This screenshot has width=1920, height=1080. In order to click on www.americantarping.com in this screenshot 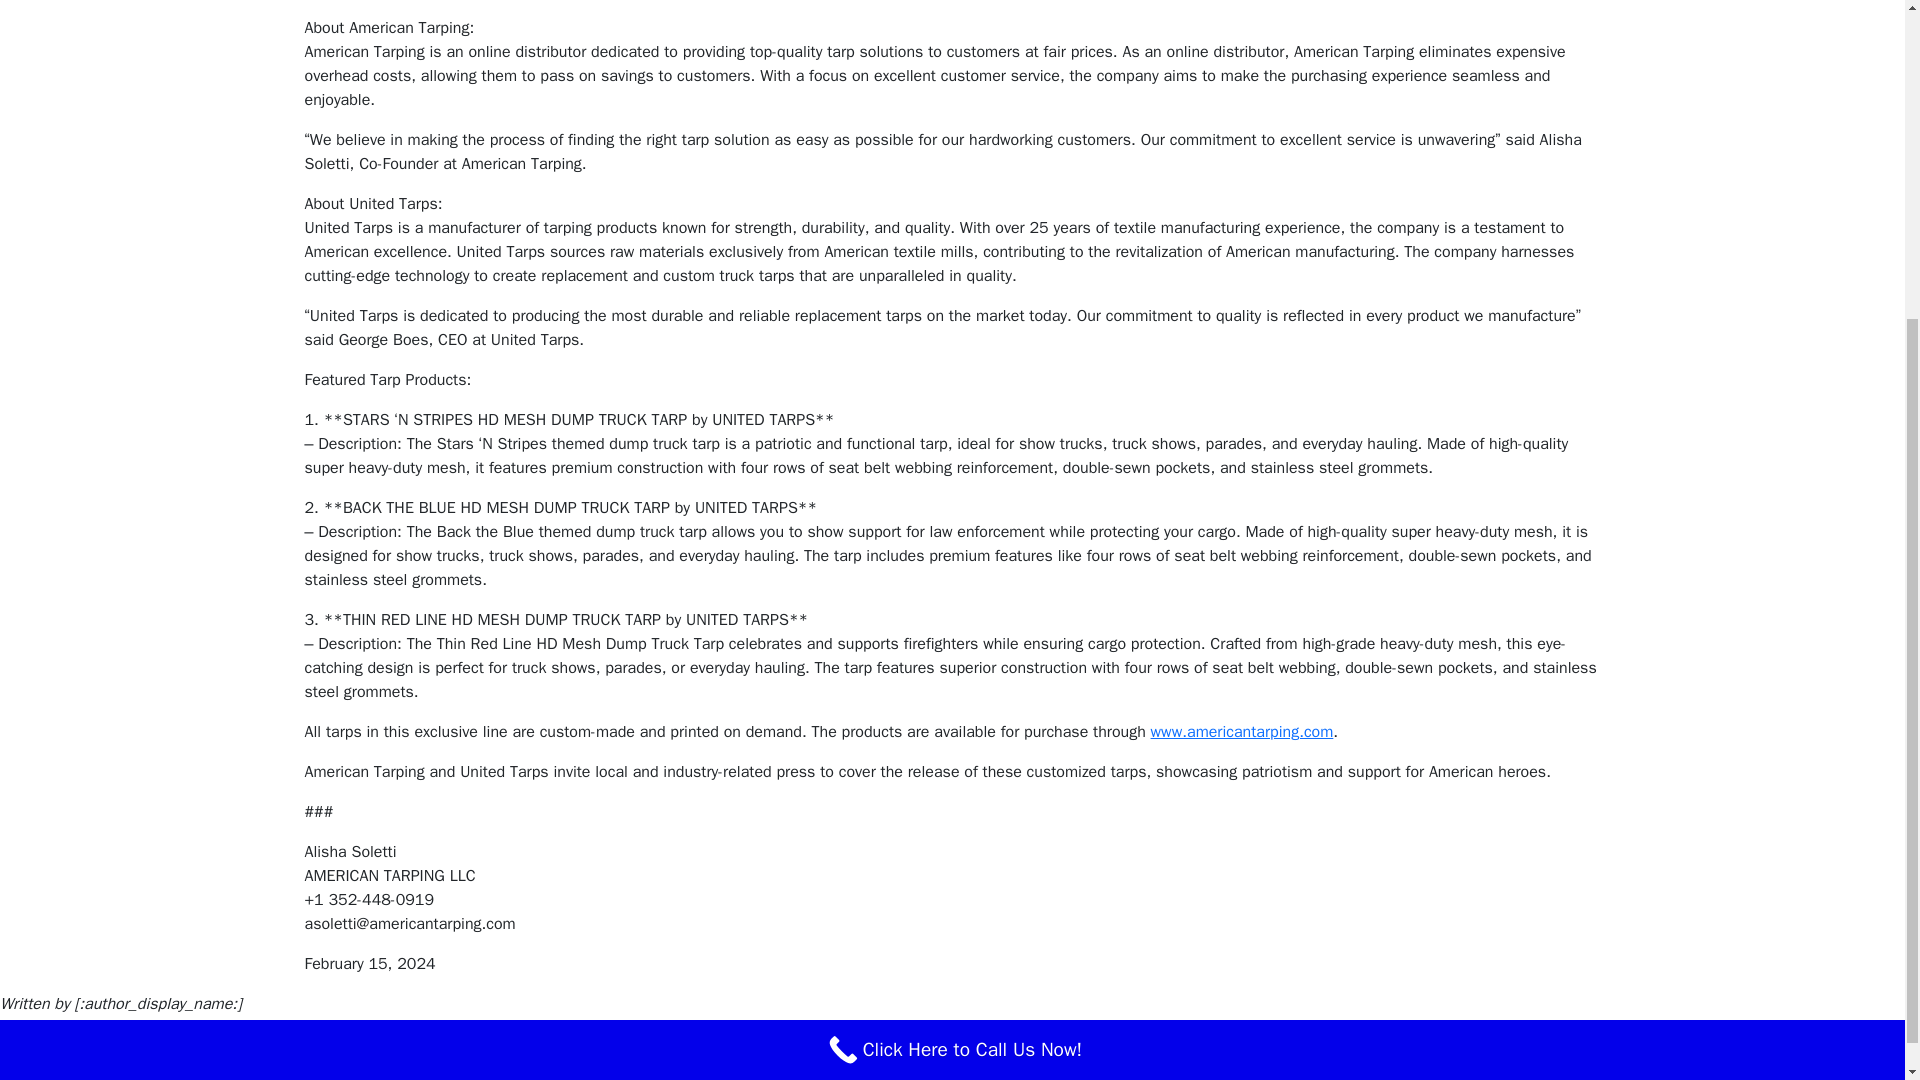, I will do `click(1242, 732)`.